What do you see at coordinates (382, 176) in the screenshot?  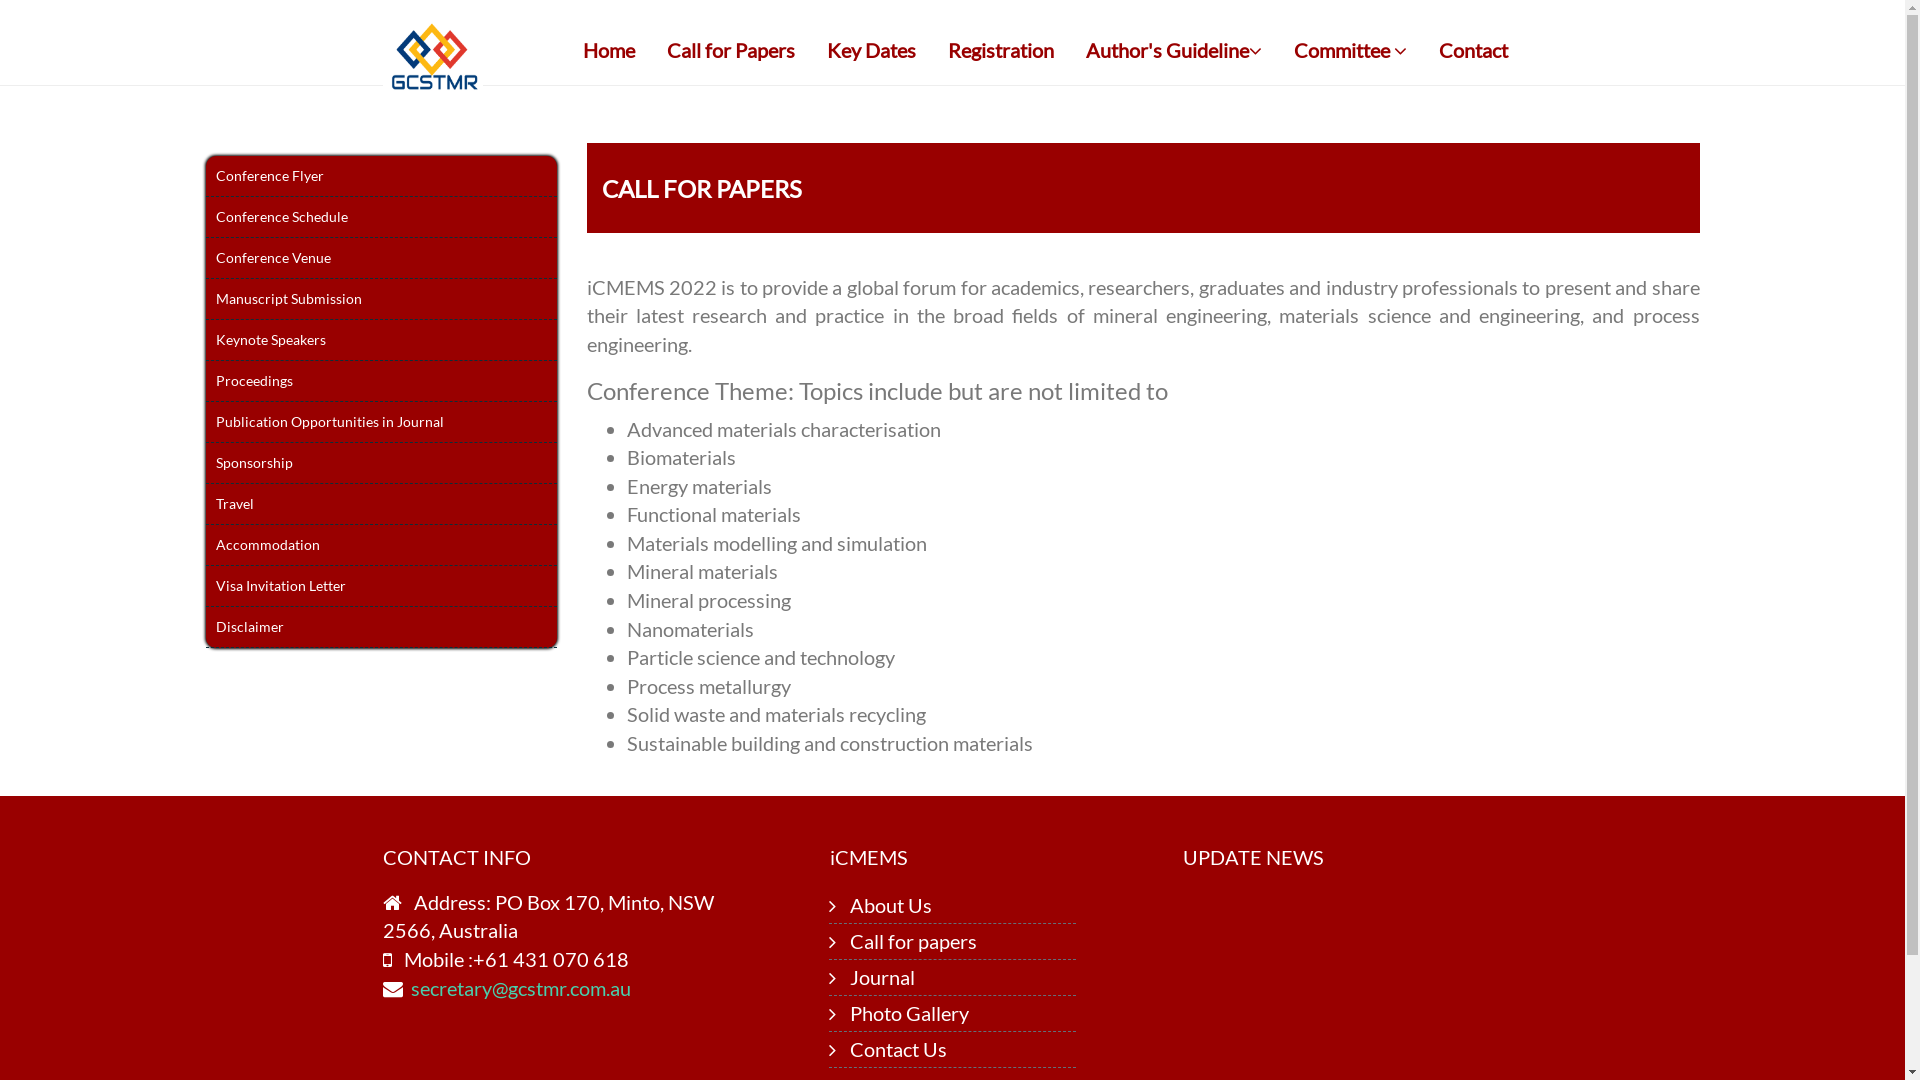 I see `Conference Flyer` at bounding box center [382, 176].